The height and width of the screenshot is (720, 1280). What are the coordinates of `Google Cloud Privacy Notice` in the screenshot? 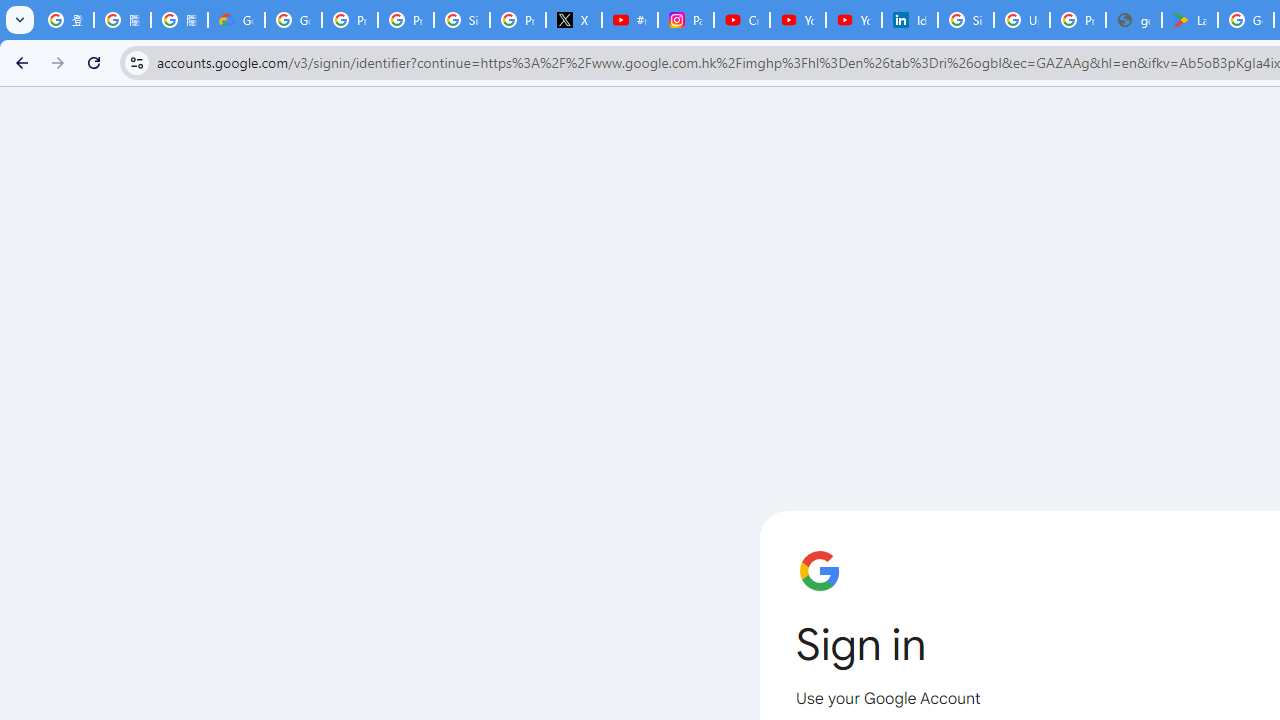 It's located at (236, 20).